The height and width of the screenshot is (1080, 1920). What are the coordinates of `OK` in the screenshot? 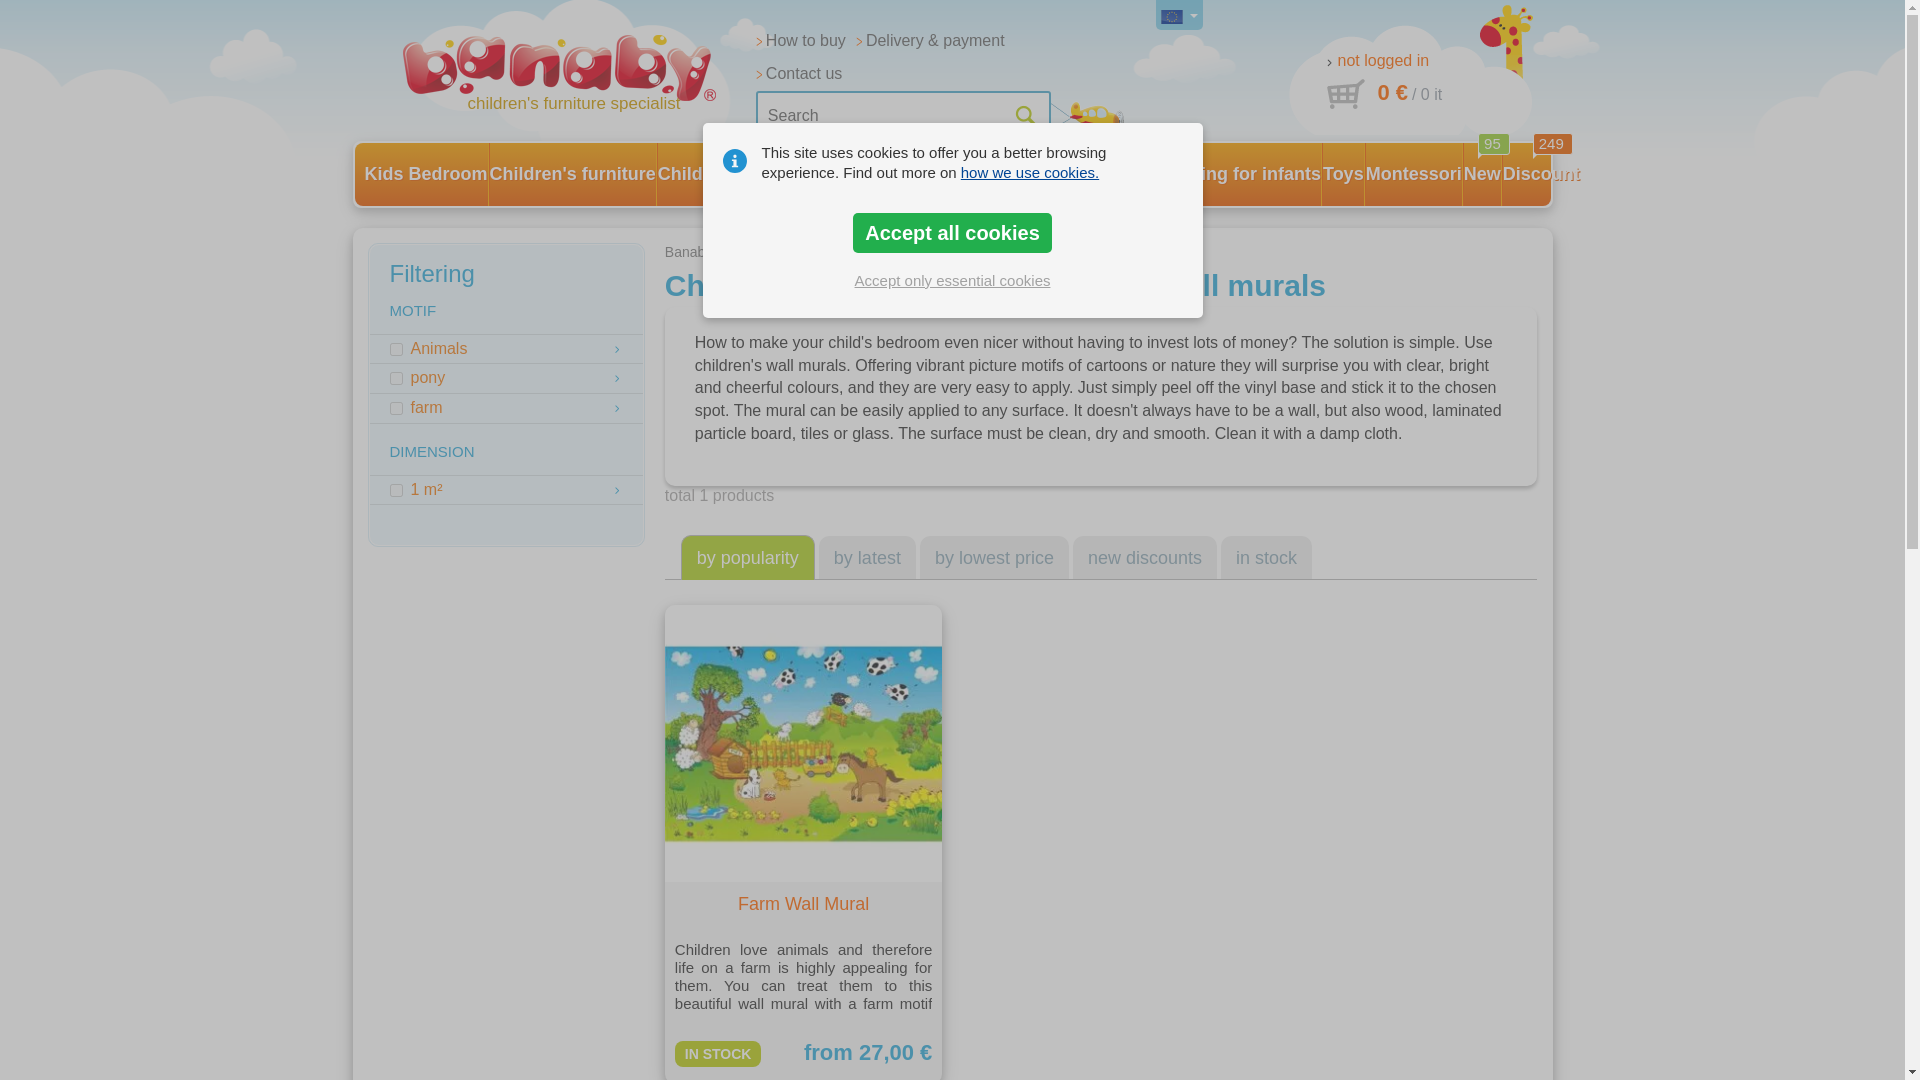 It's located at (1025, 116).